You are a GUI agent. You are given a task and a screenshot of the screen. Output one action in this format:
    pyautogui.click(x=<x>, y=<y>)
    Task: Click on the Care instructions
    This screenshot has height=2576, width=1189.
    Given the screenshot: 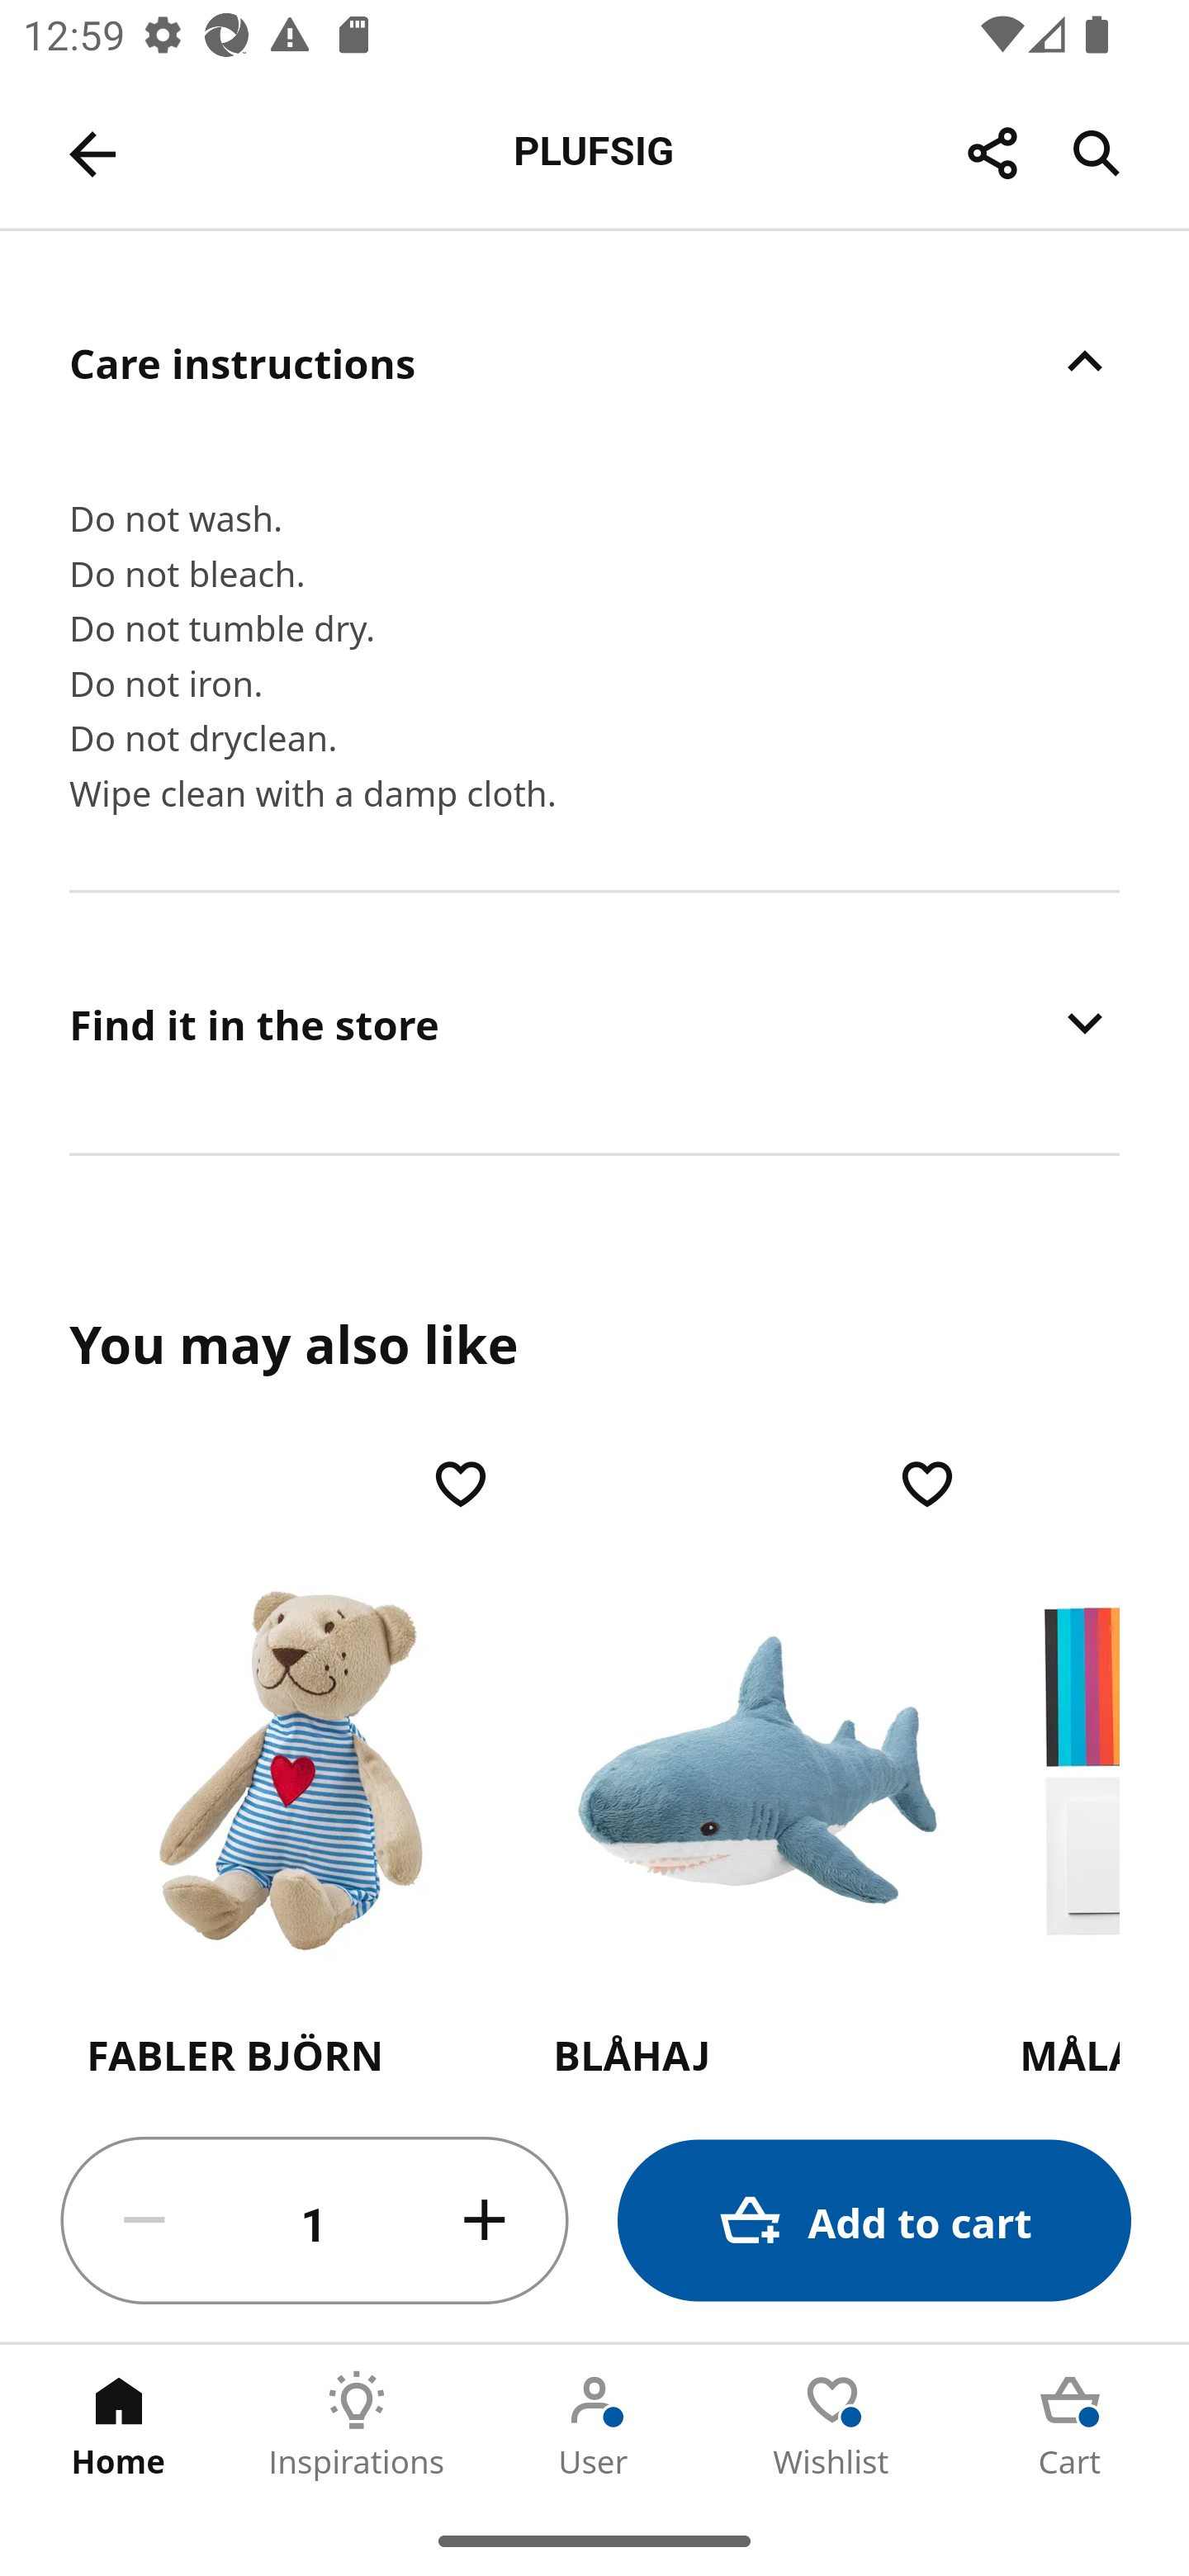 What is the action you would take?
    pyautogui.click(x=594, y=362)
    